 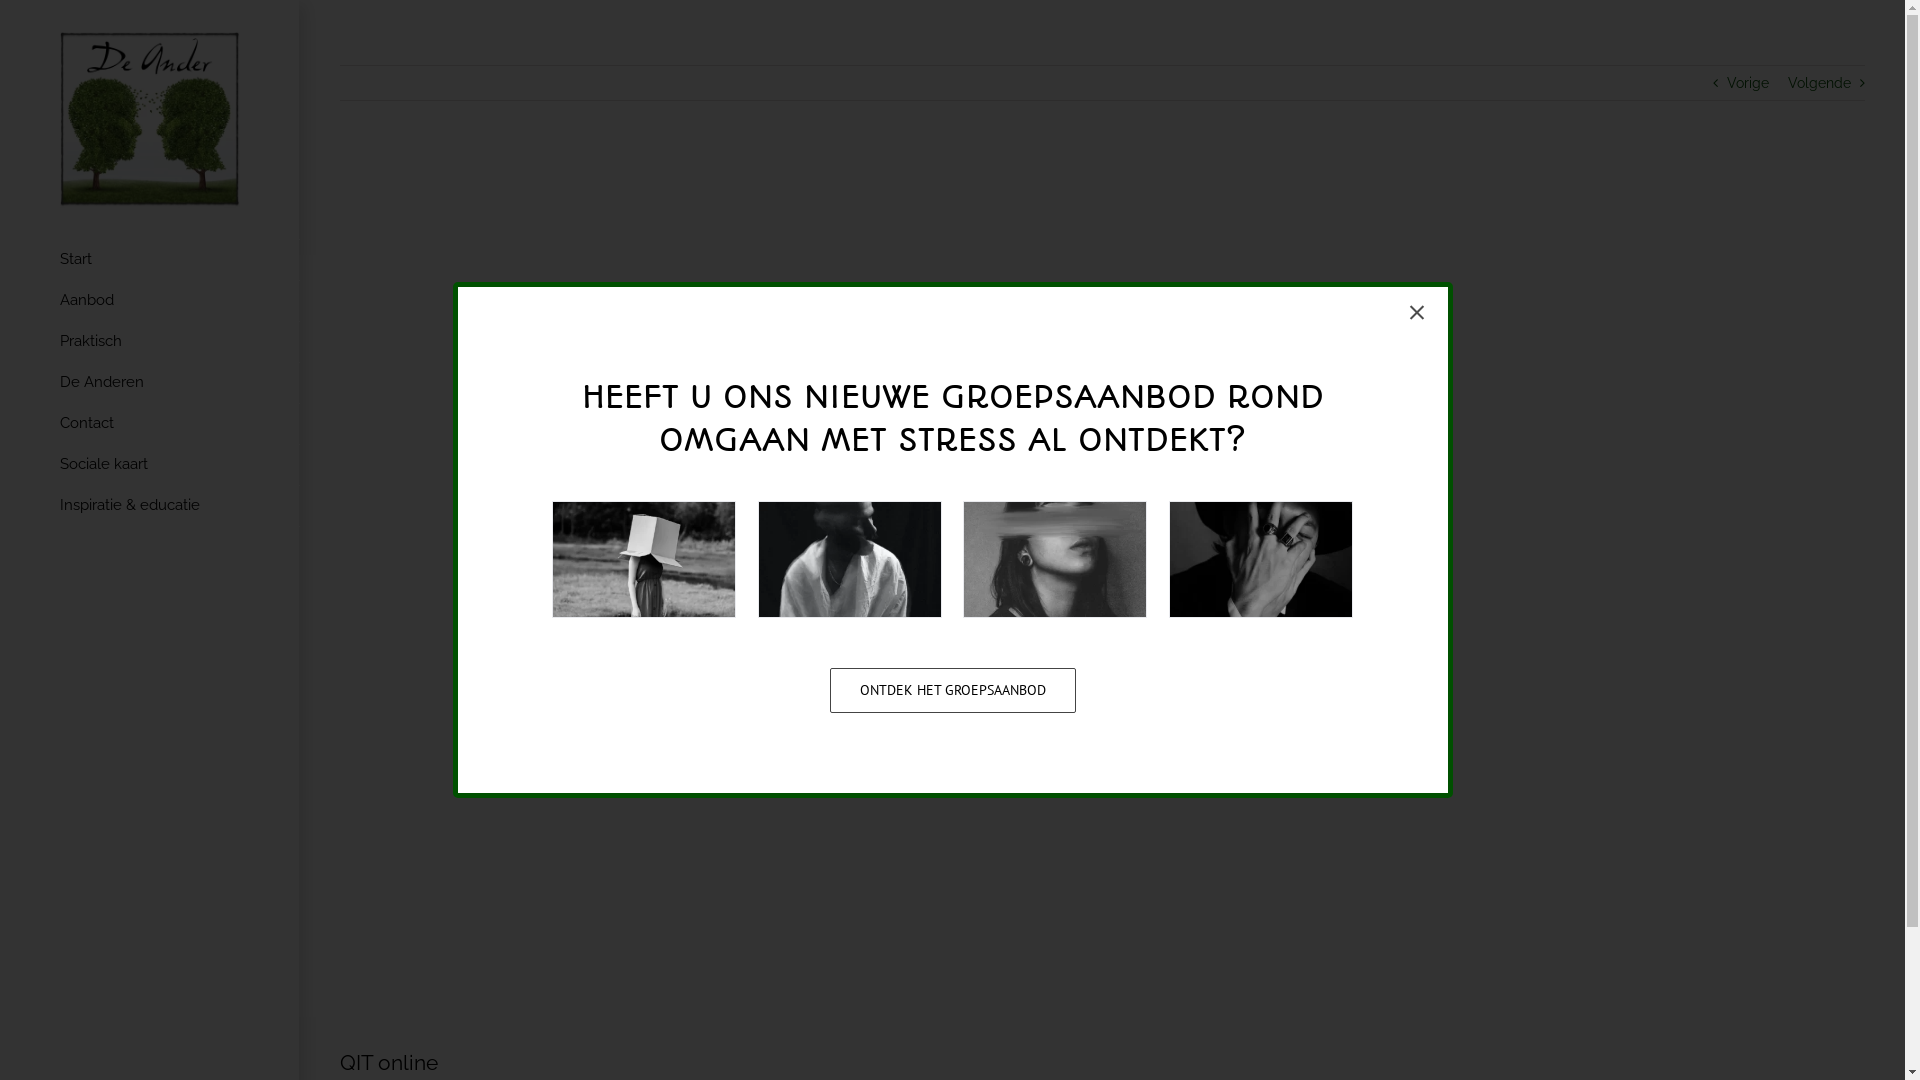 I want to click on Start, so click(x=150, y=260).